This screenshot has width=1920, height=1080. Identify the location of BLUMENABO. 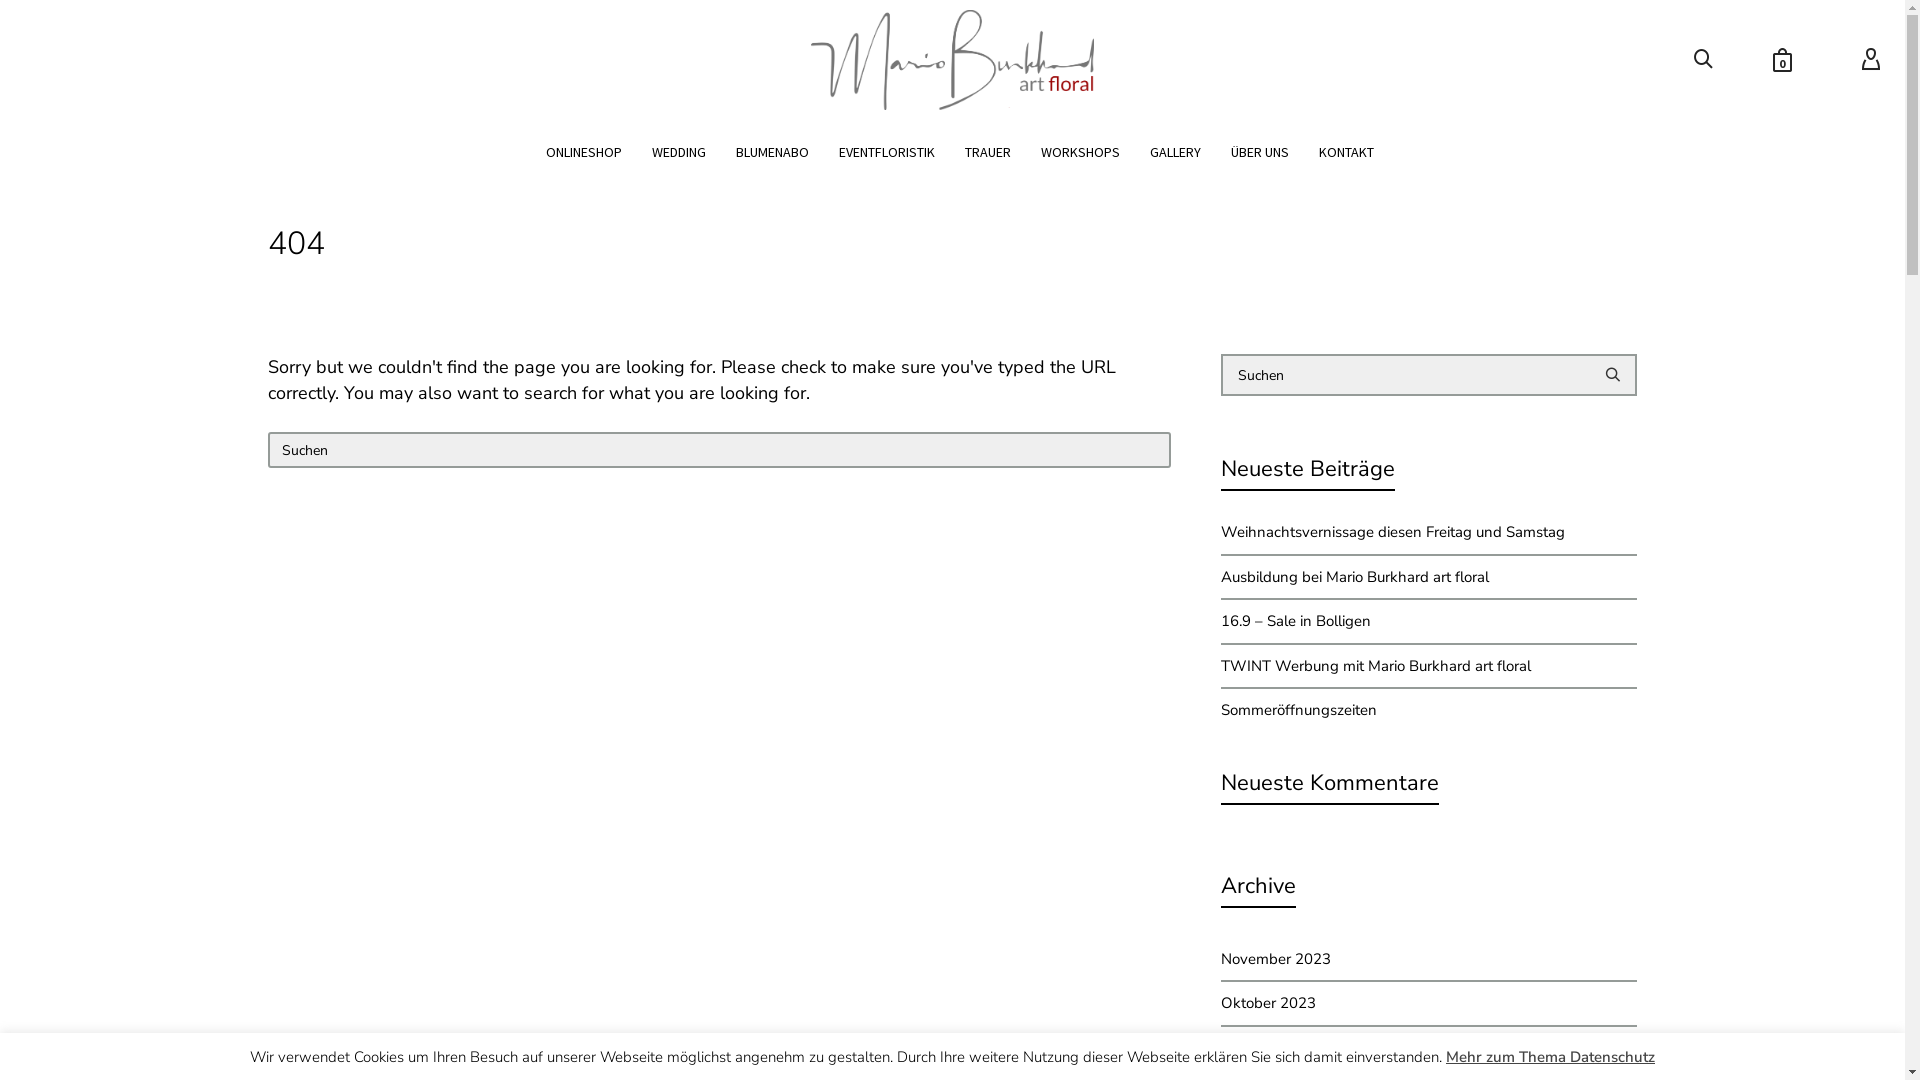
(772, 152).